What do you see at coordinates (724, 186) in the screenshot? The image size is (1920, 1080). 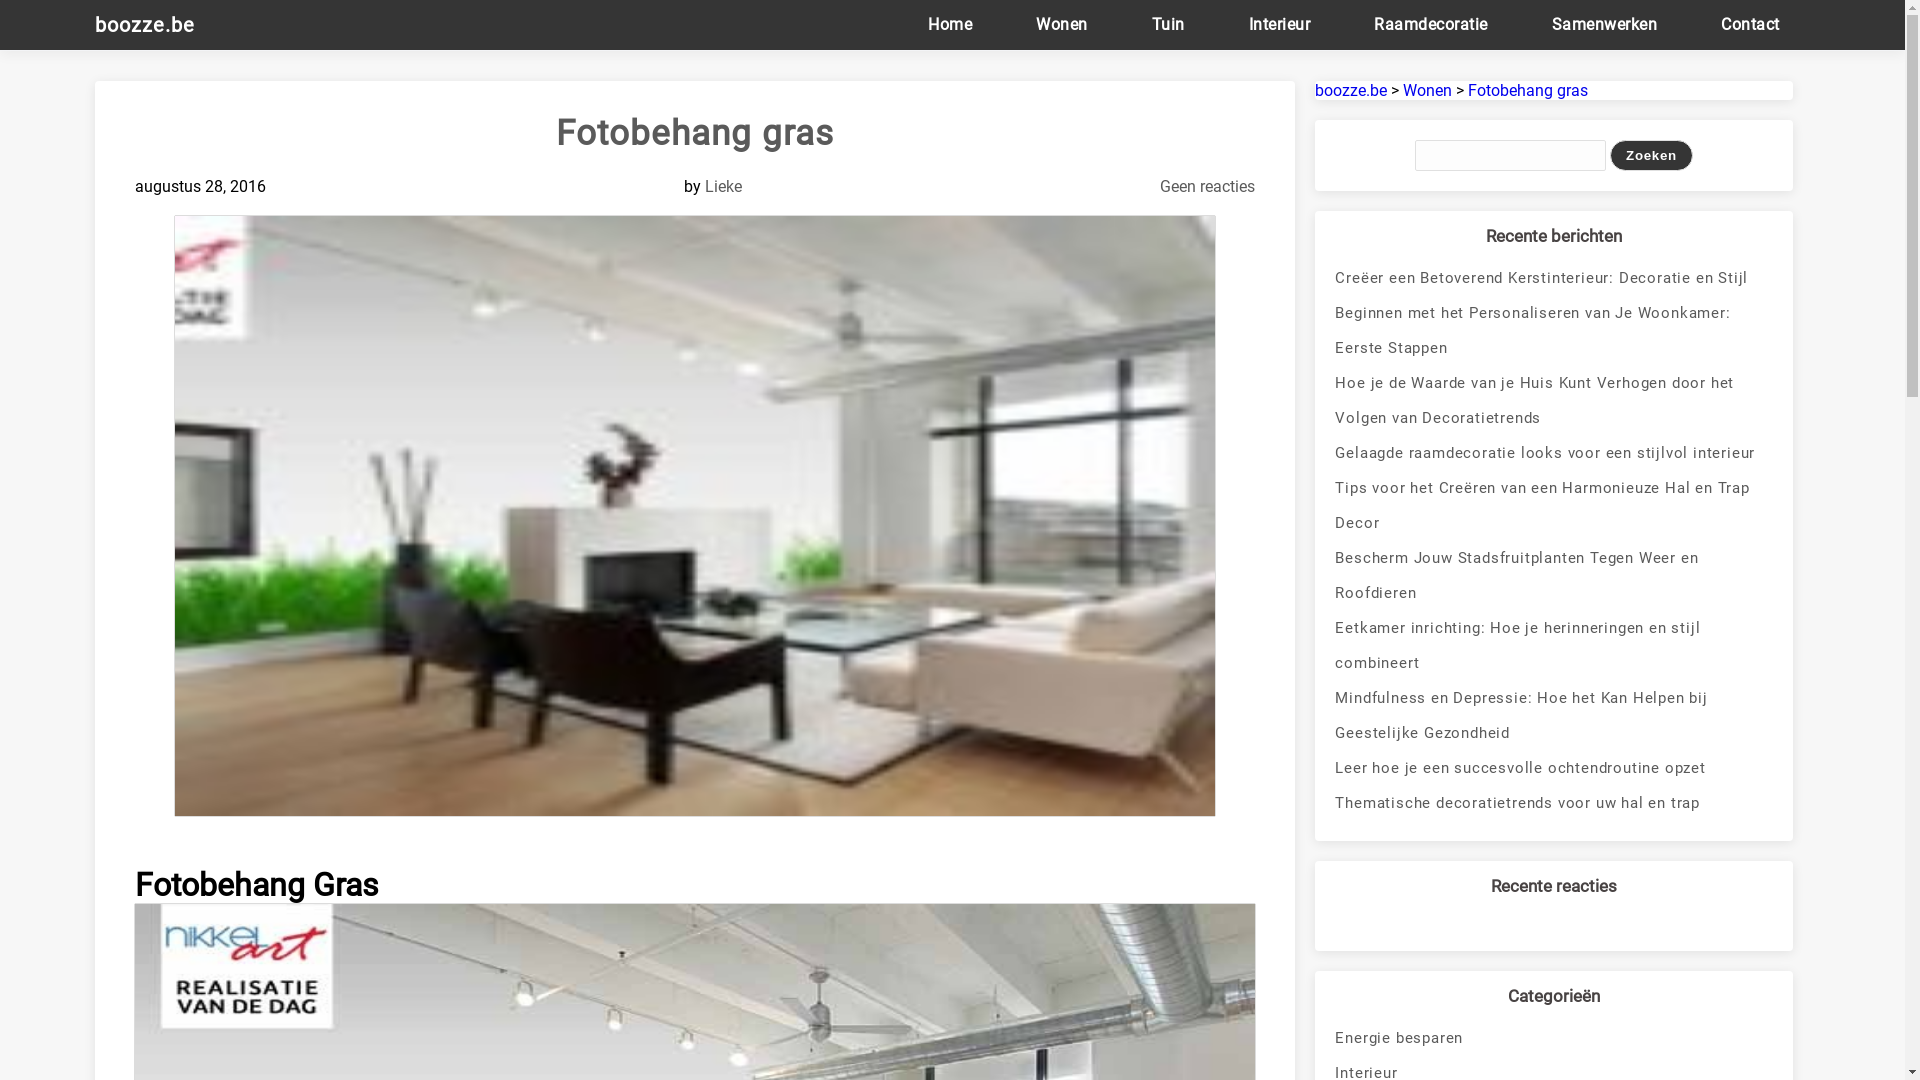 I see `Lieke` at bounding box center [724, 186].